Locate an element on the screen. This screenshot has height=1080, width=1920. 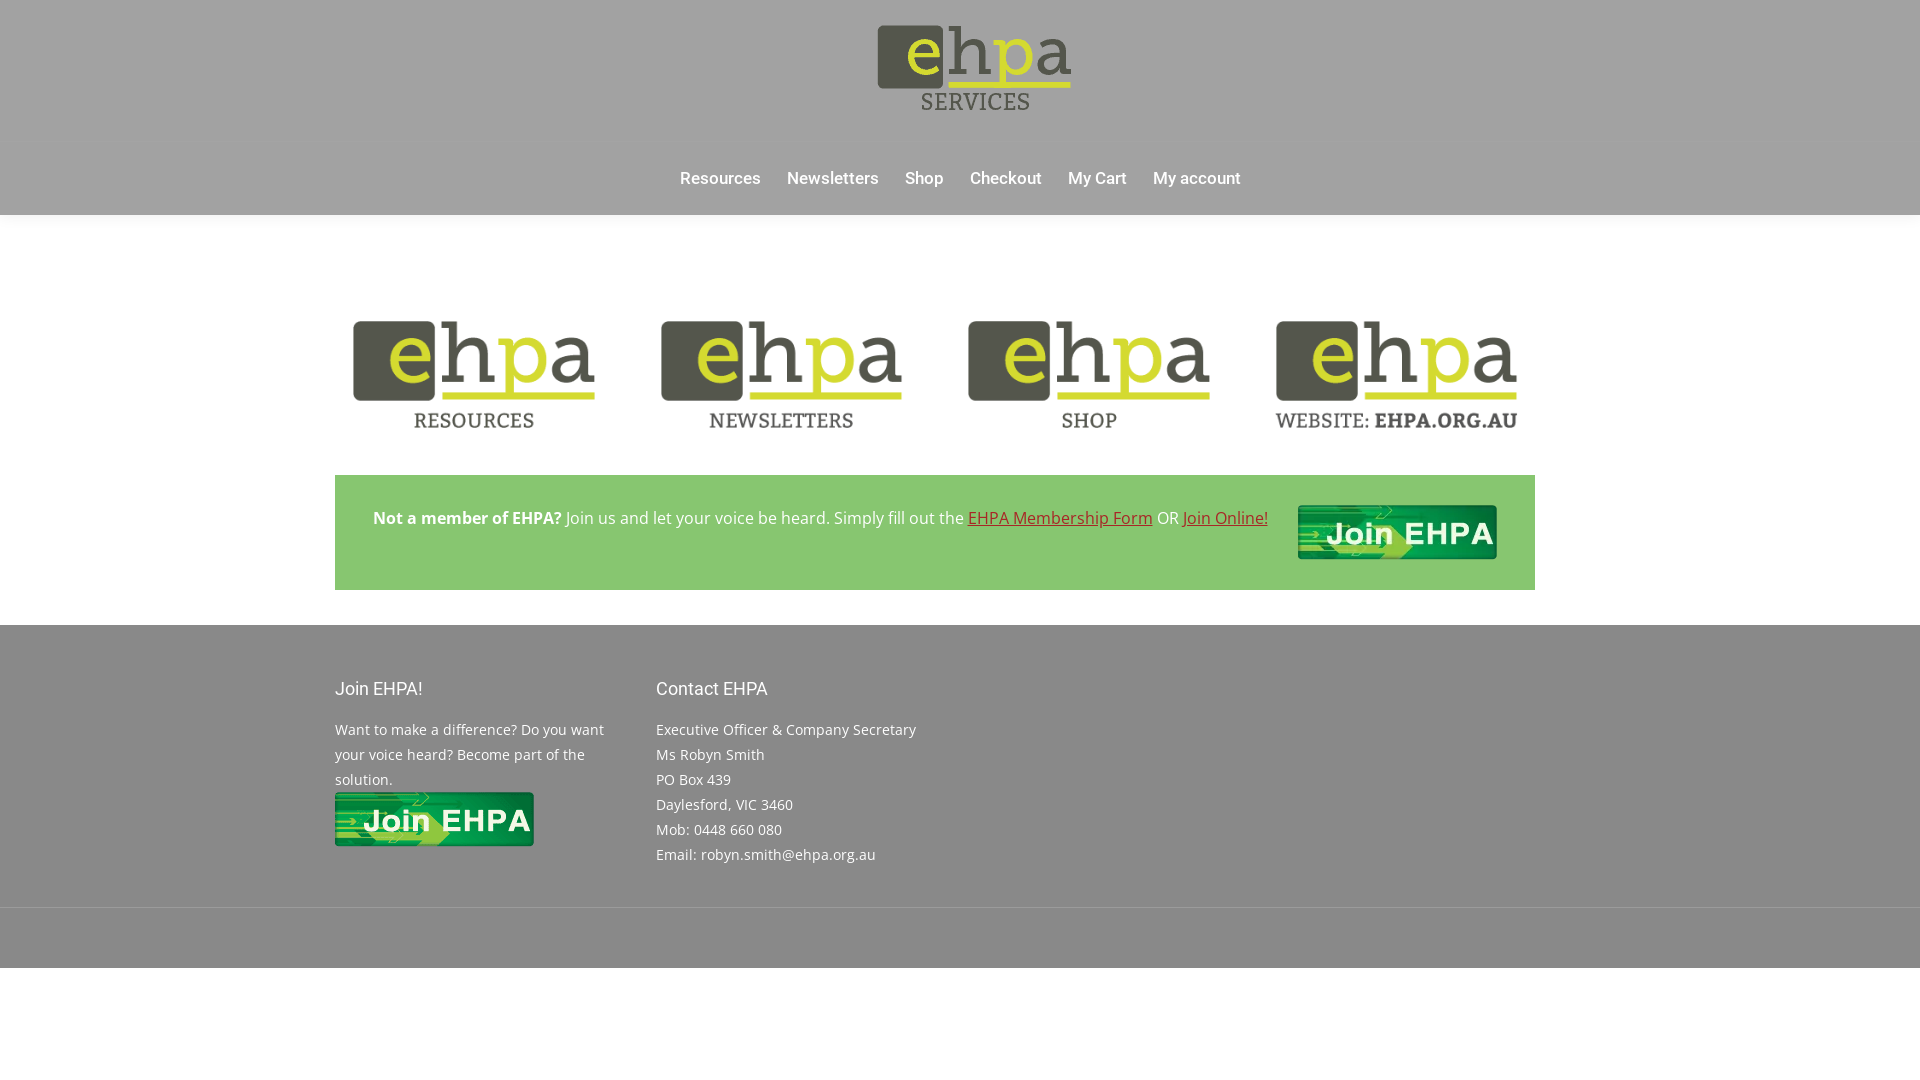
robyn.smith@ehpa.org.au is located at coordinates (788, 854).